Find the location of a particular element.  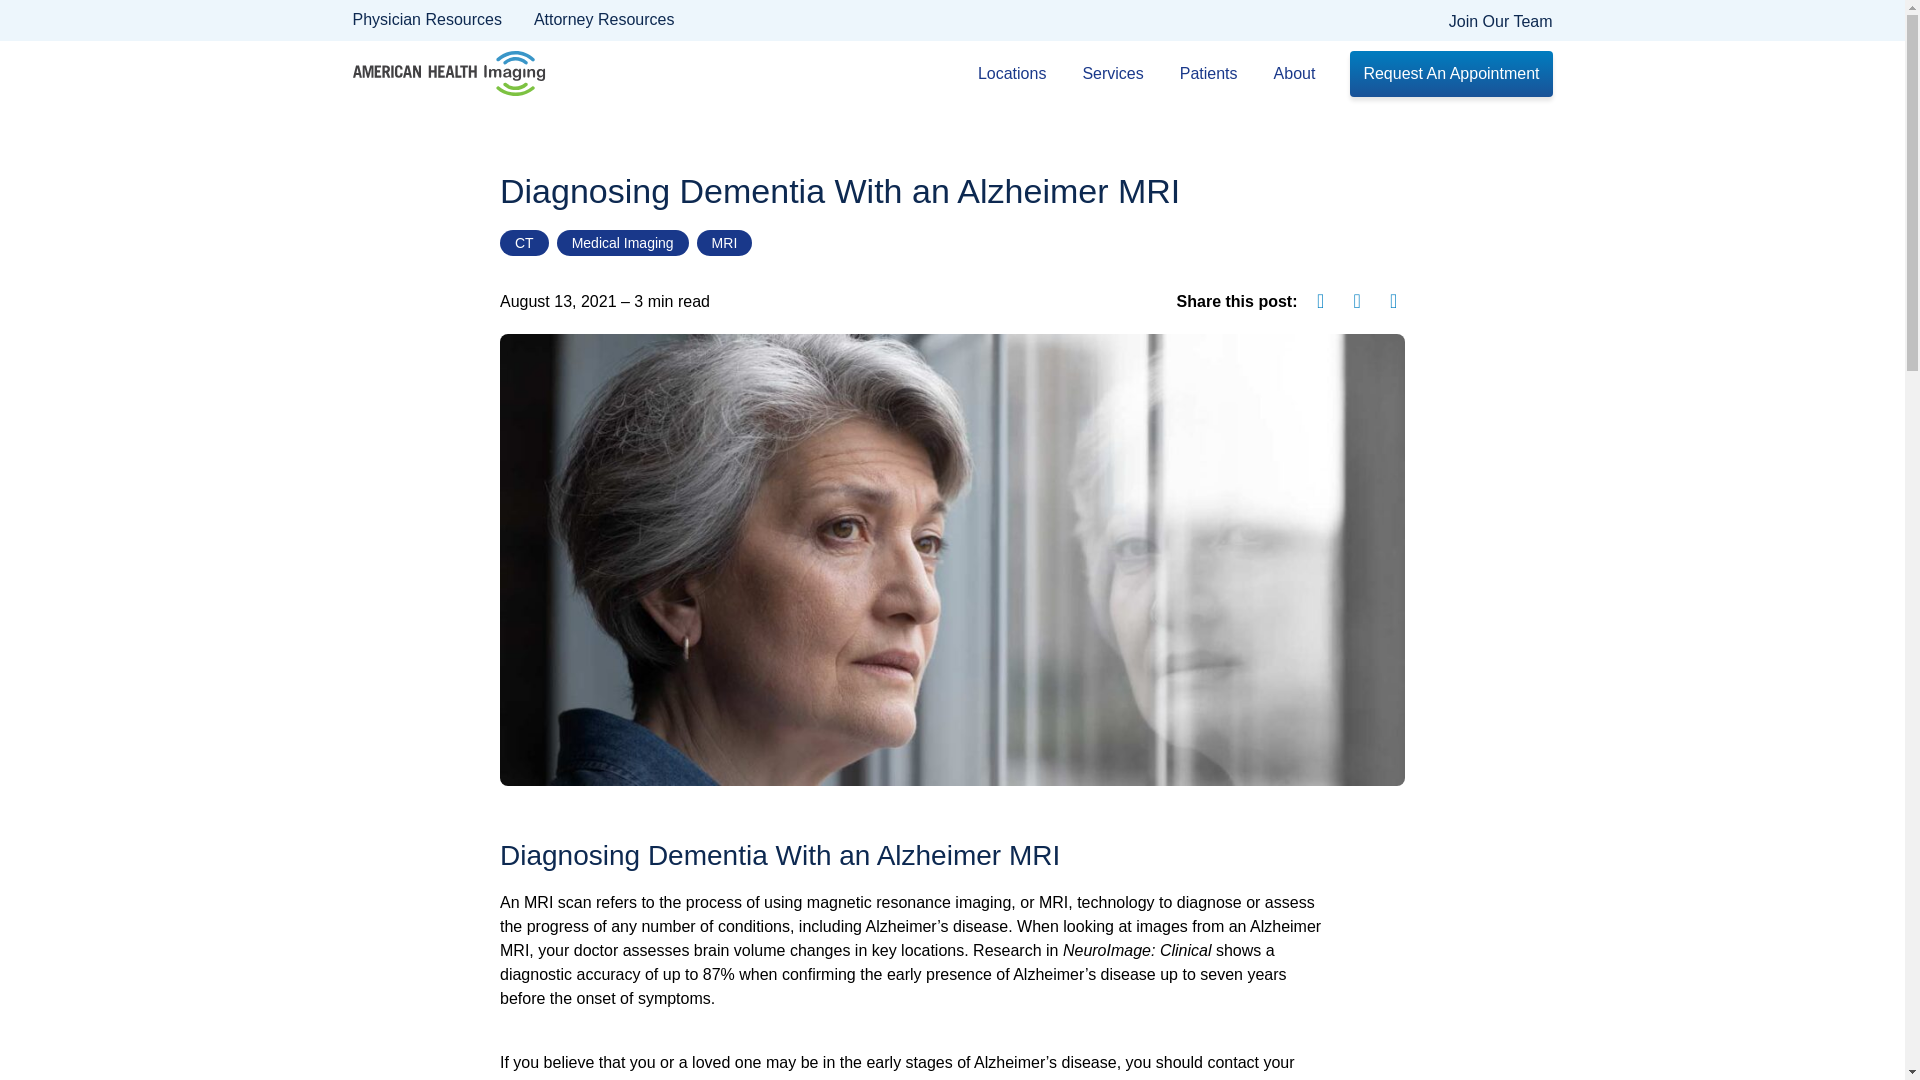

Attorney Resources is located at coordinates (604, 20).